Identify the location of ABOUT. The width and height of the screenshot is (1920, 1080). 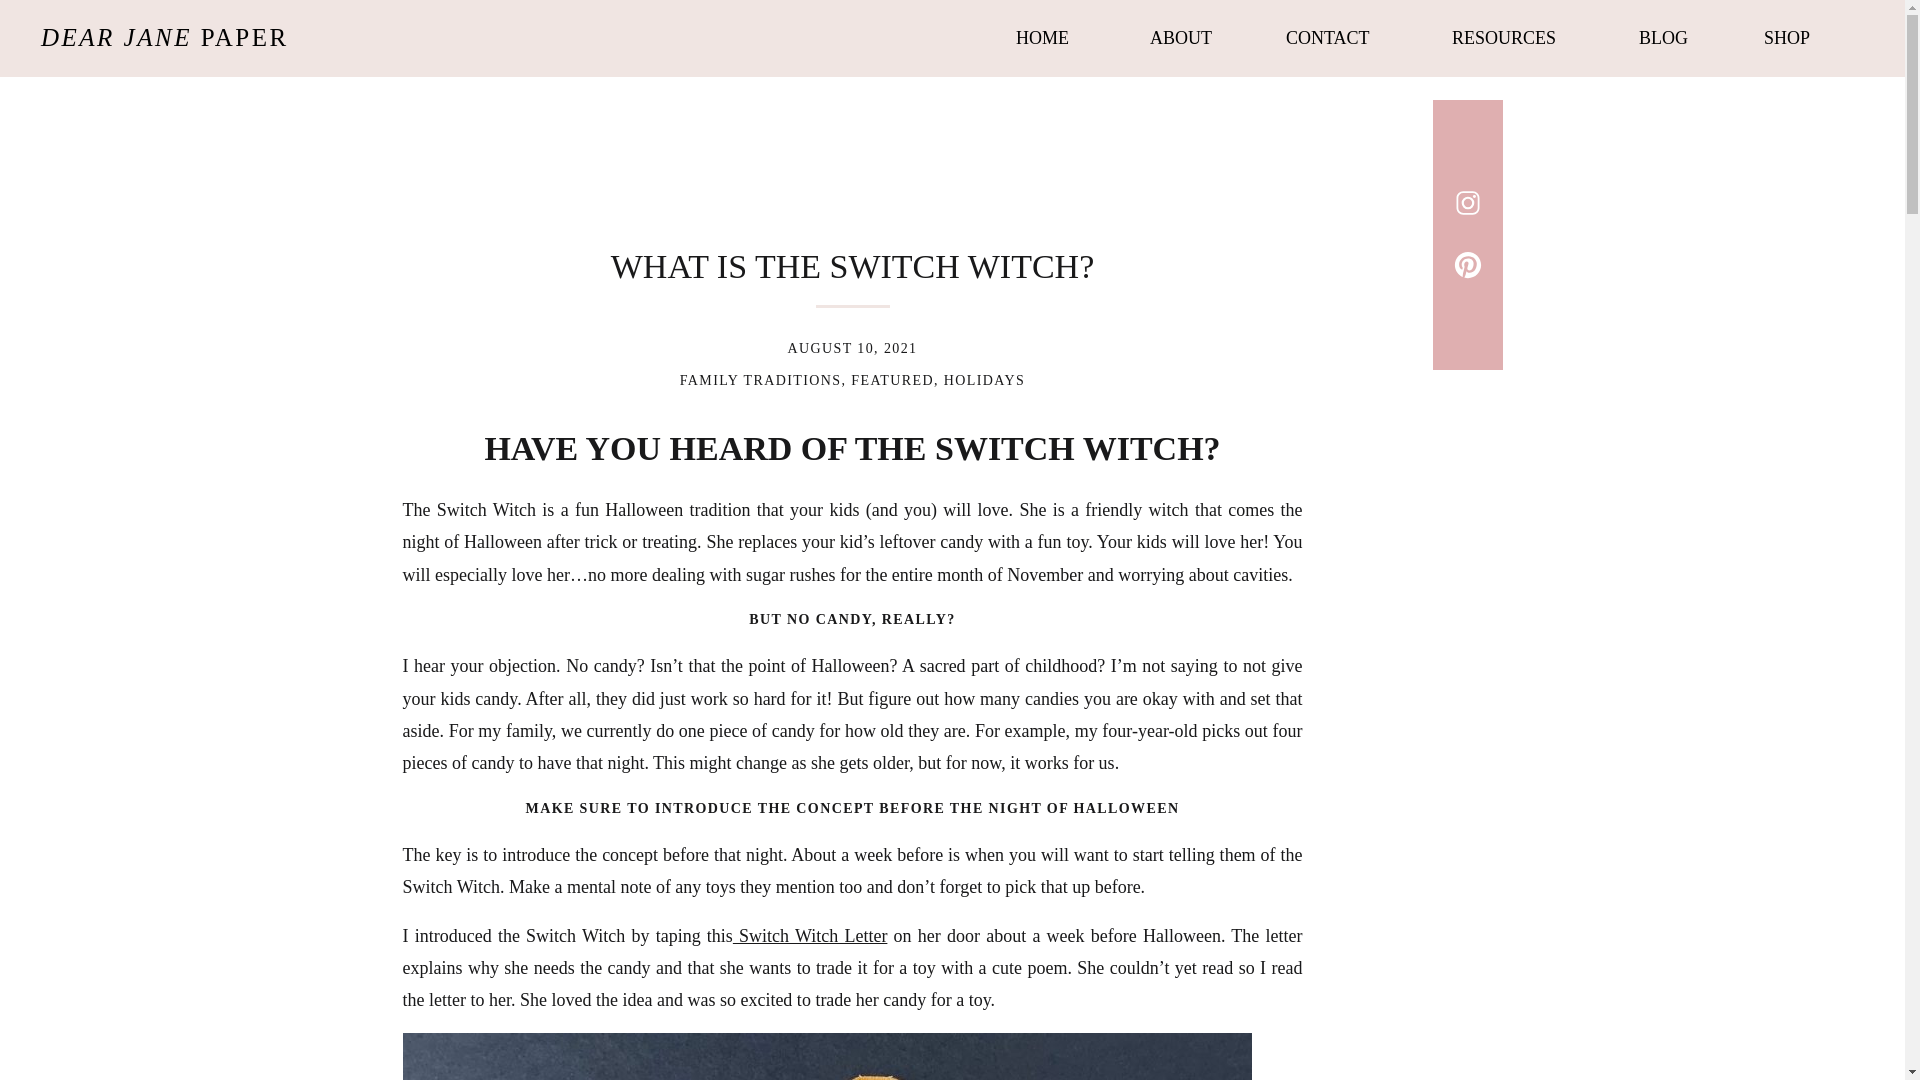
(1184, 34).